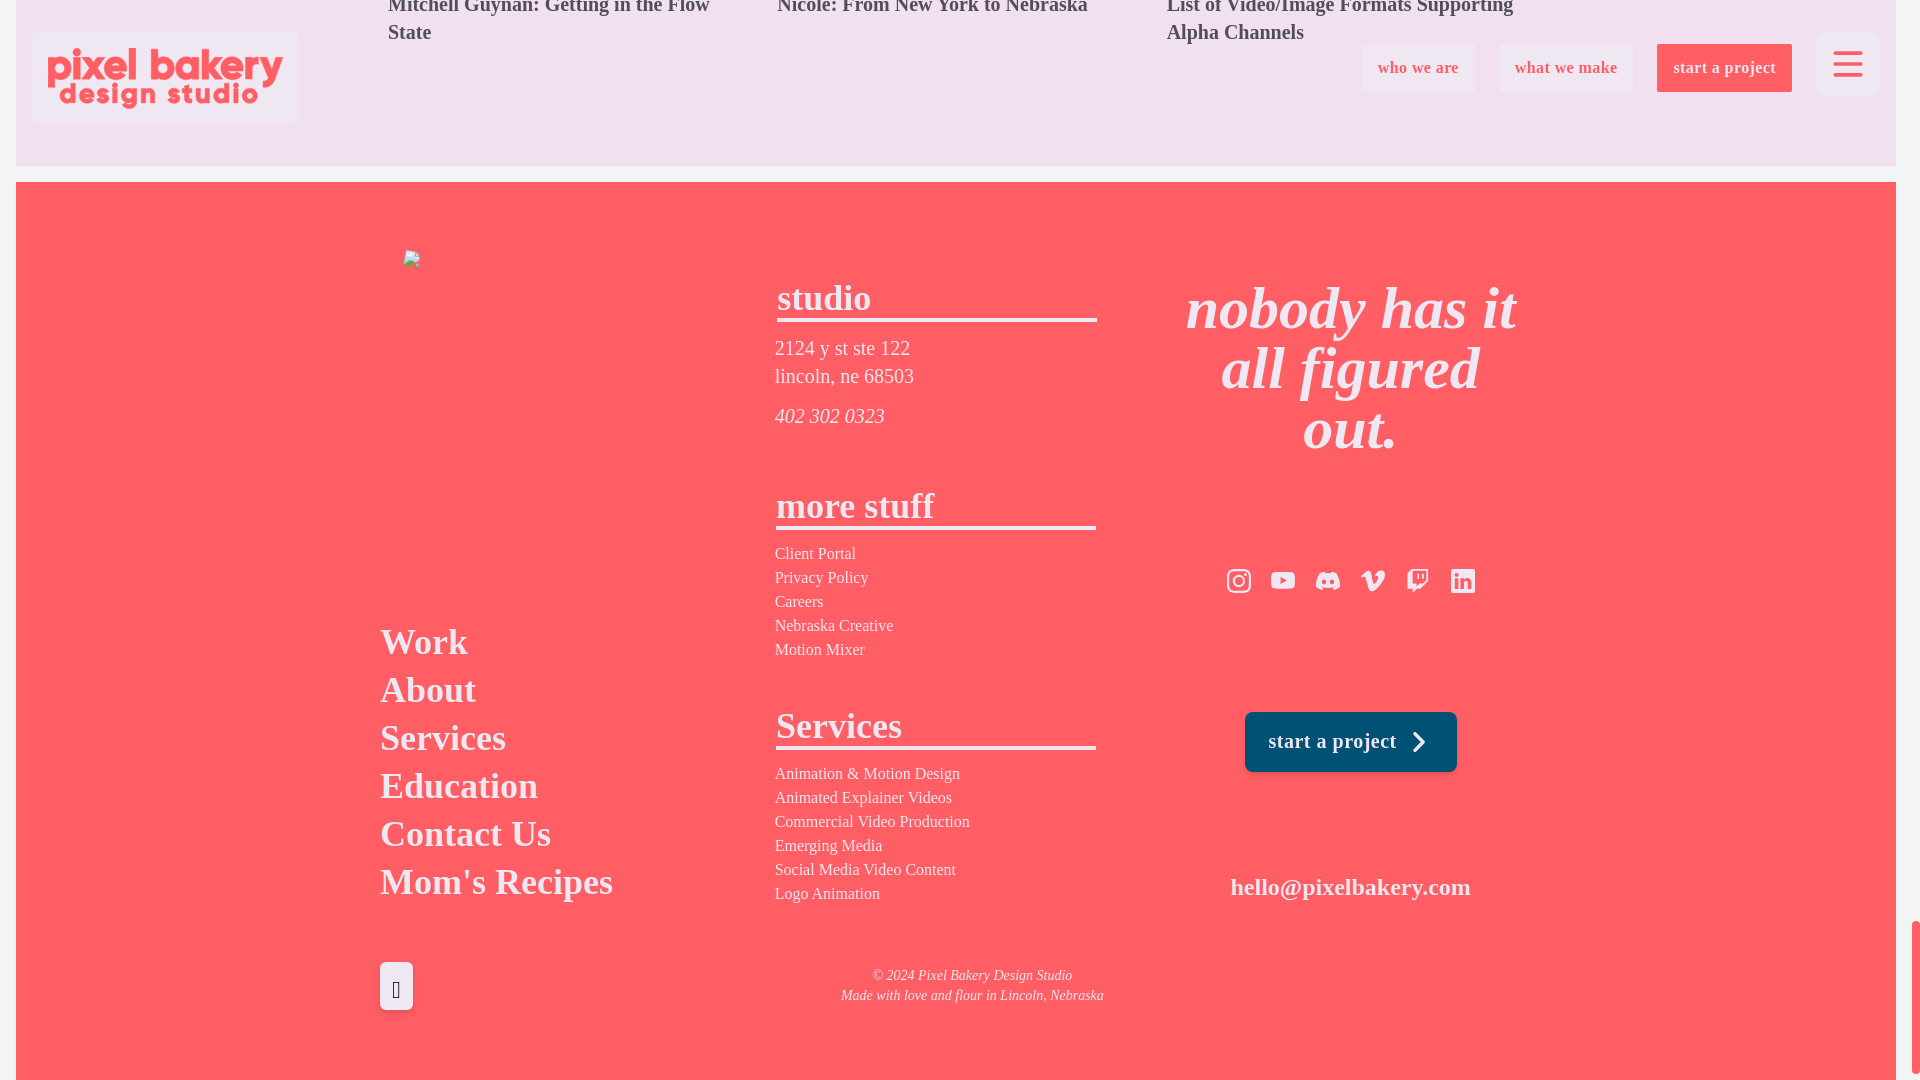  What do you see at coordinates (866, 869) in the screenshot?
I see `Social Media Video Content` at bounding box center [866, 869].